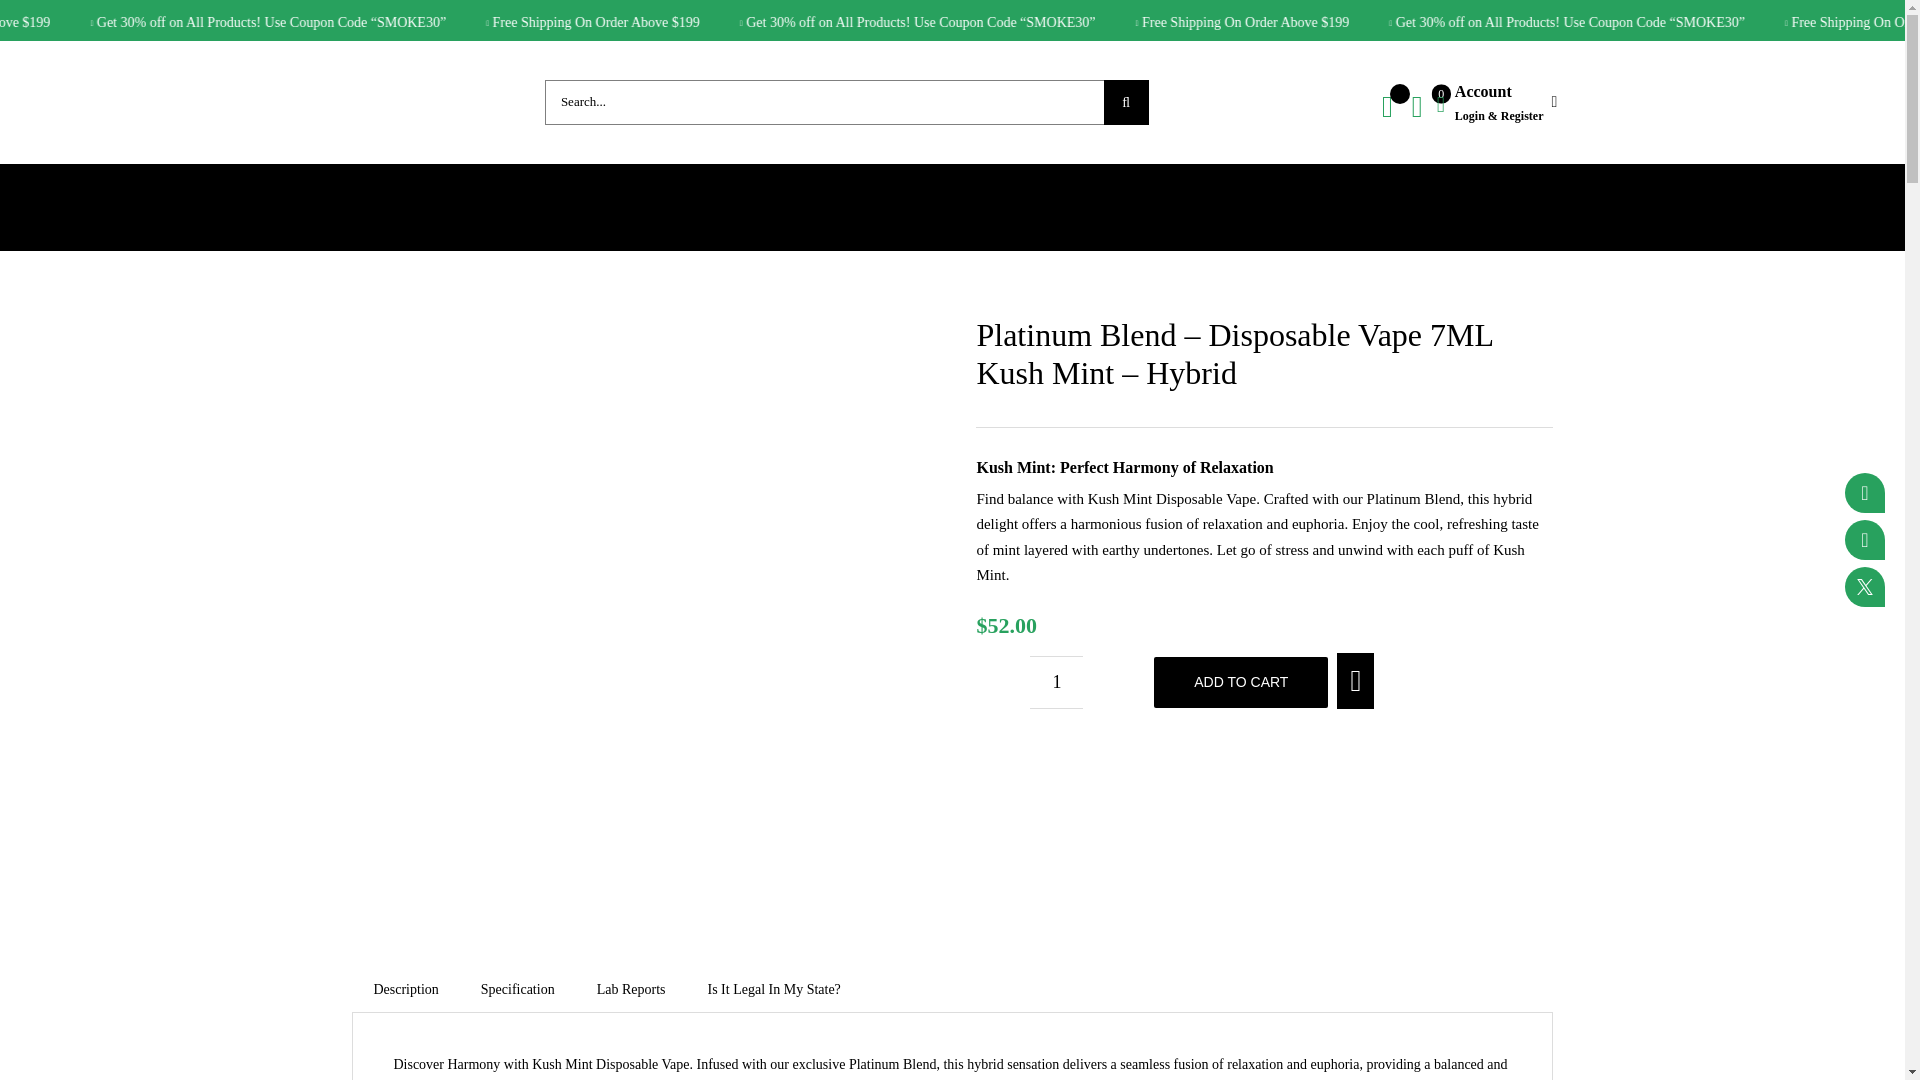 The width and height of the screenshot is (1920, 1080). I want to click on 1, so click(1056, 682).